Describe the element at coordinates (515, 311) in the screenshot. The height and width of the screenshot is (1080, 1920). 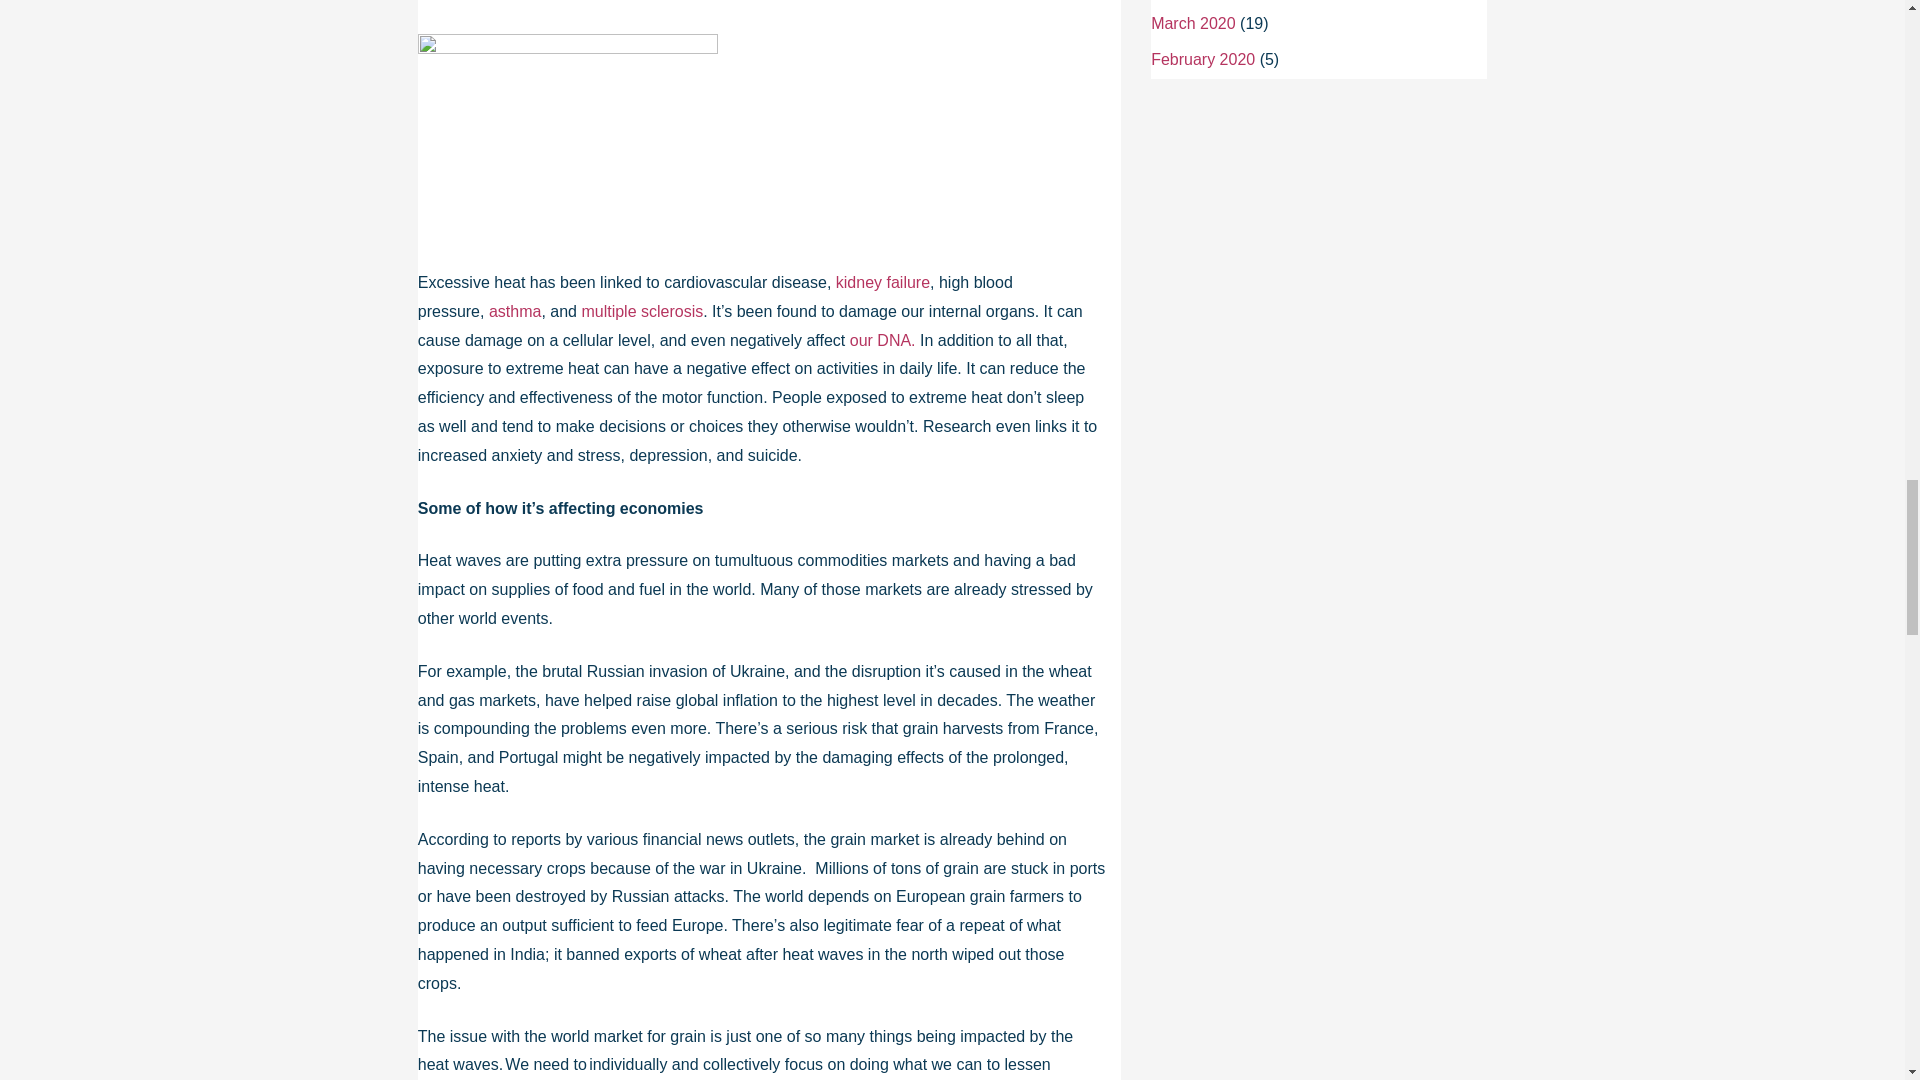
I see `asthma` at that location.